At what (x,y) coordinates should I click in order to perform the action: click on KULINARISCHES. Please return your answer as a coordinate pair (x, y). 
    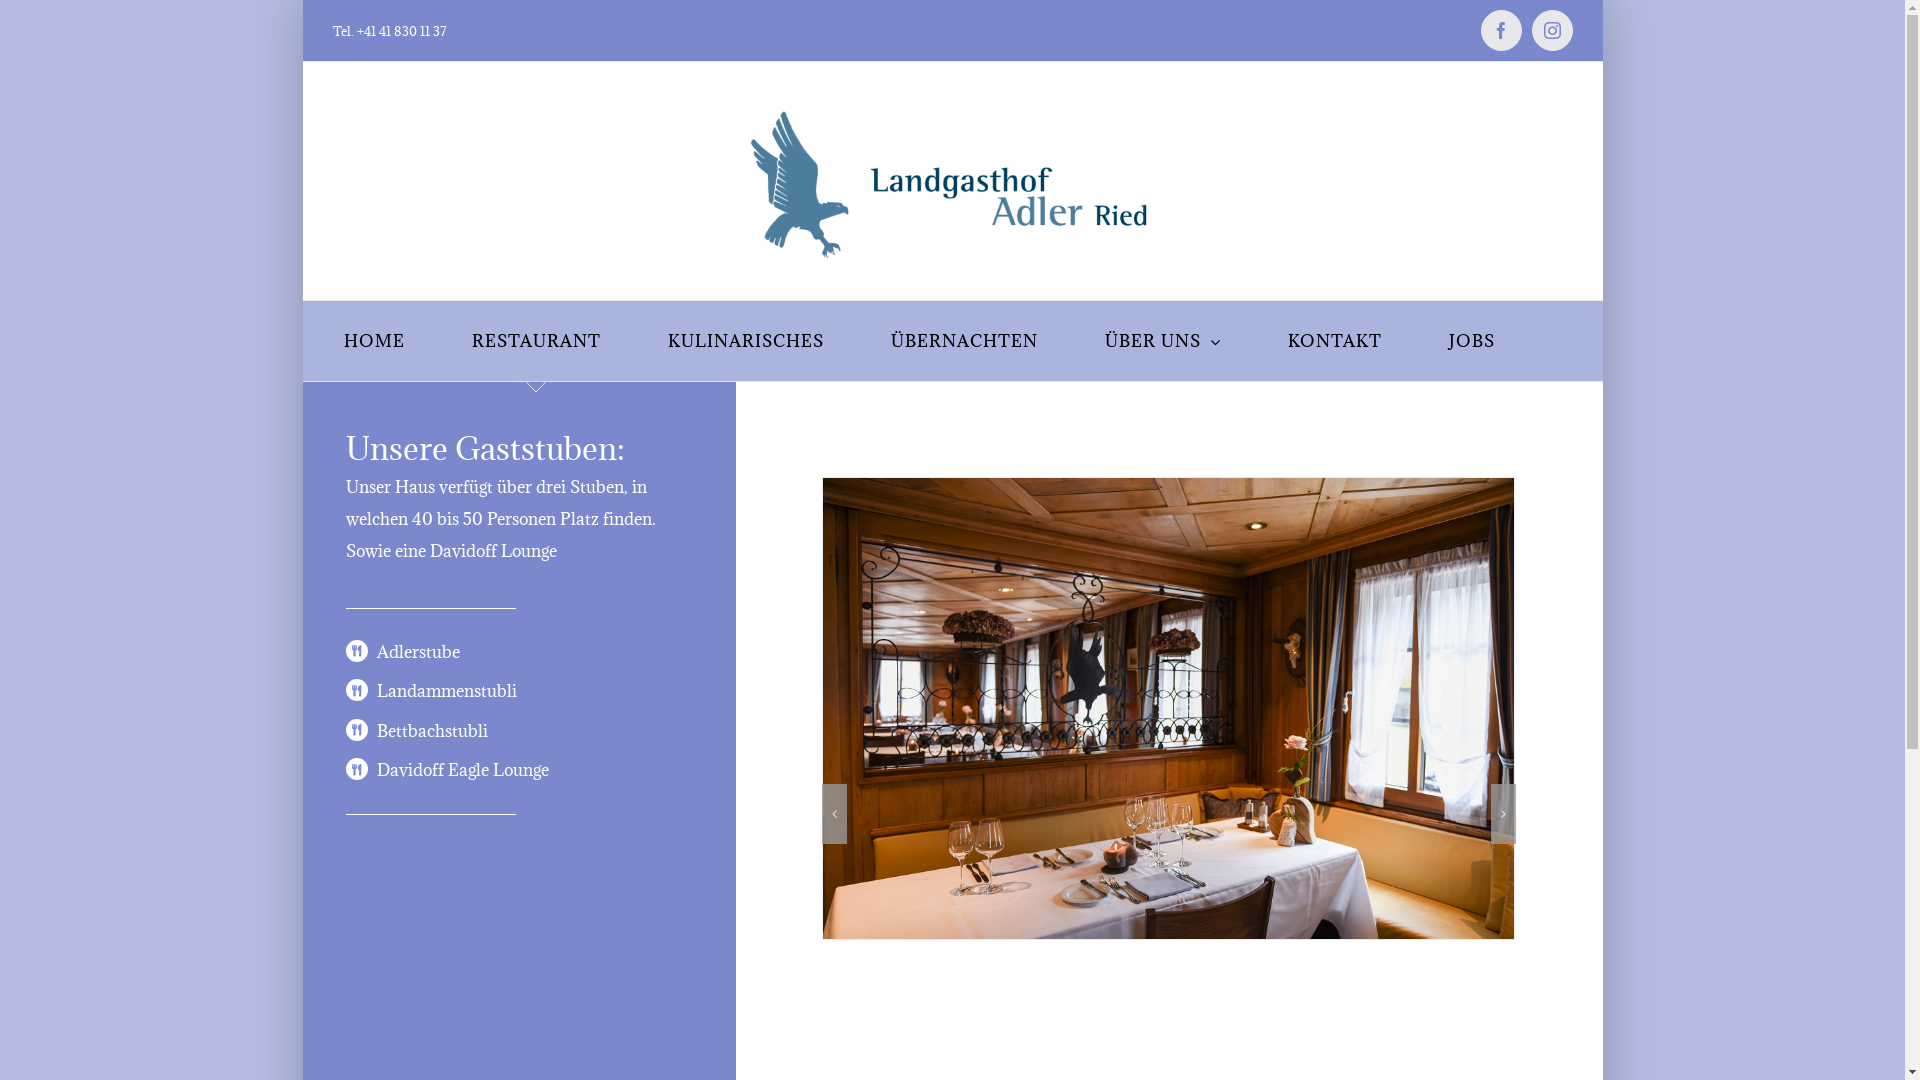
    Looking at the image, I should click on (746, 341).